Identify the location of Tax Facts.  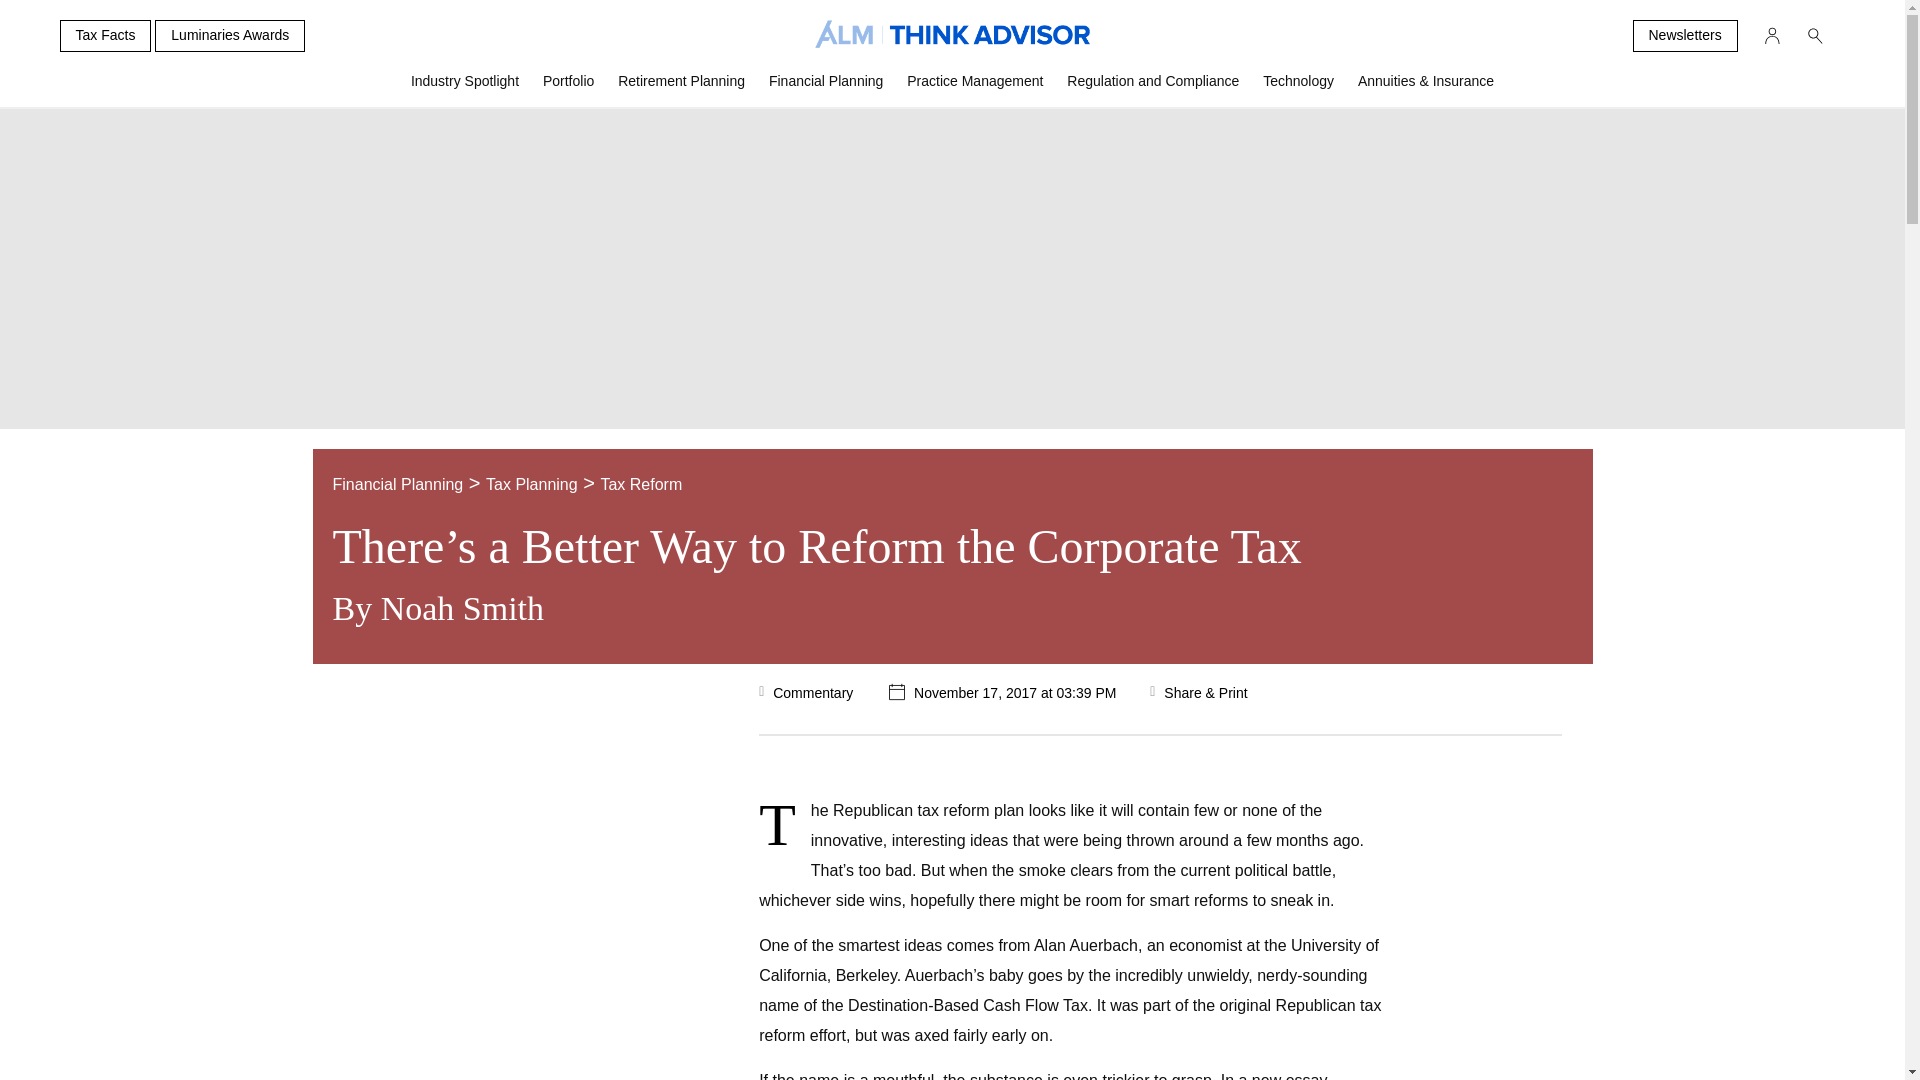
(105, 36).